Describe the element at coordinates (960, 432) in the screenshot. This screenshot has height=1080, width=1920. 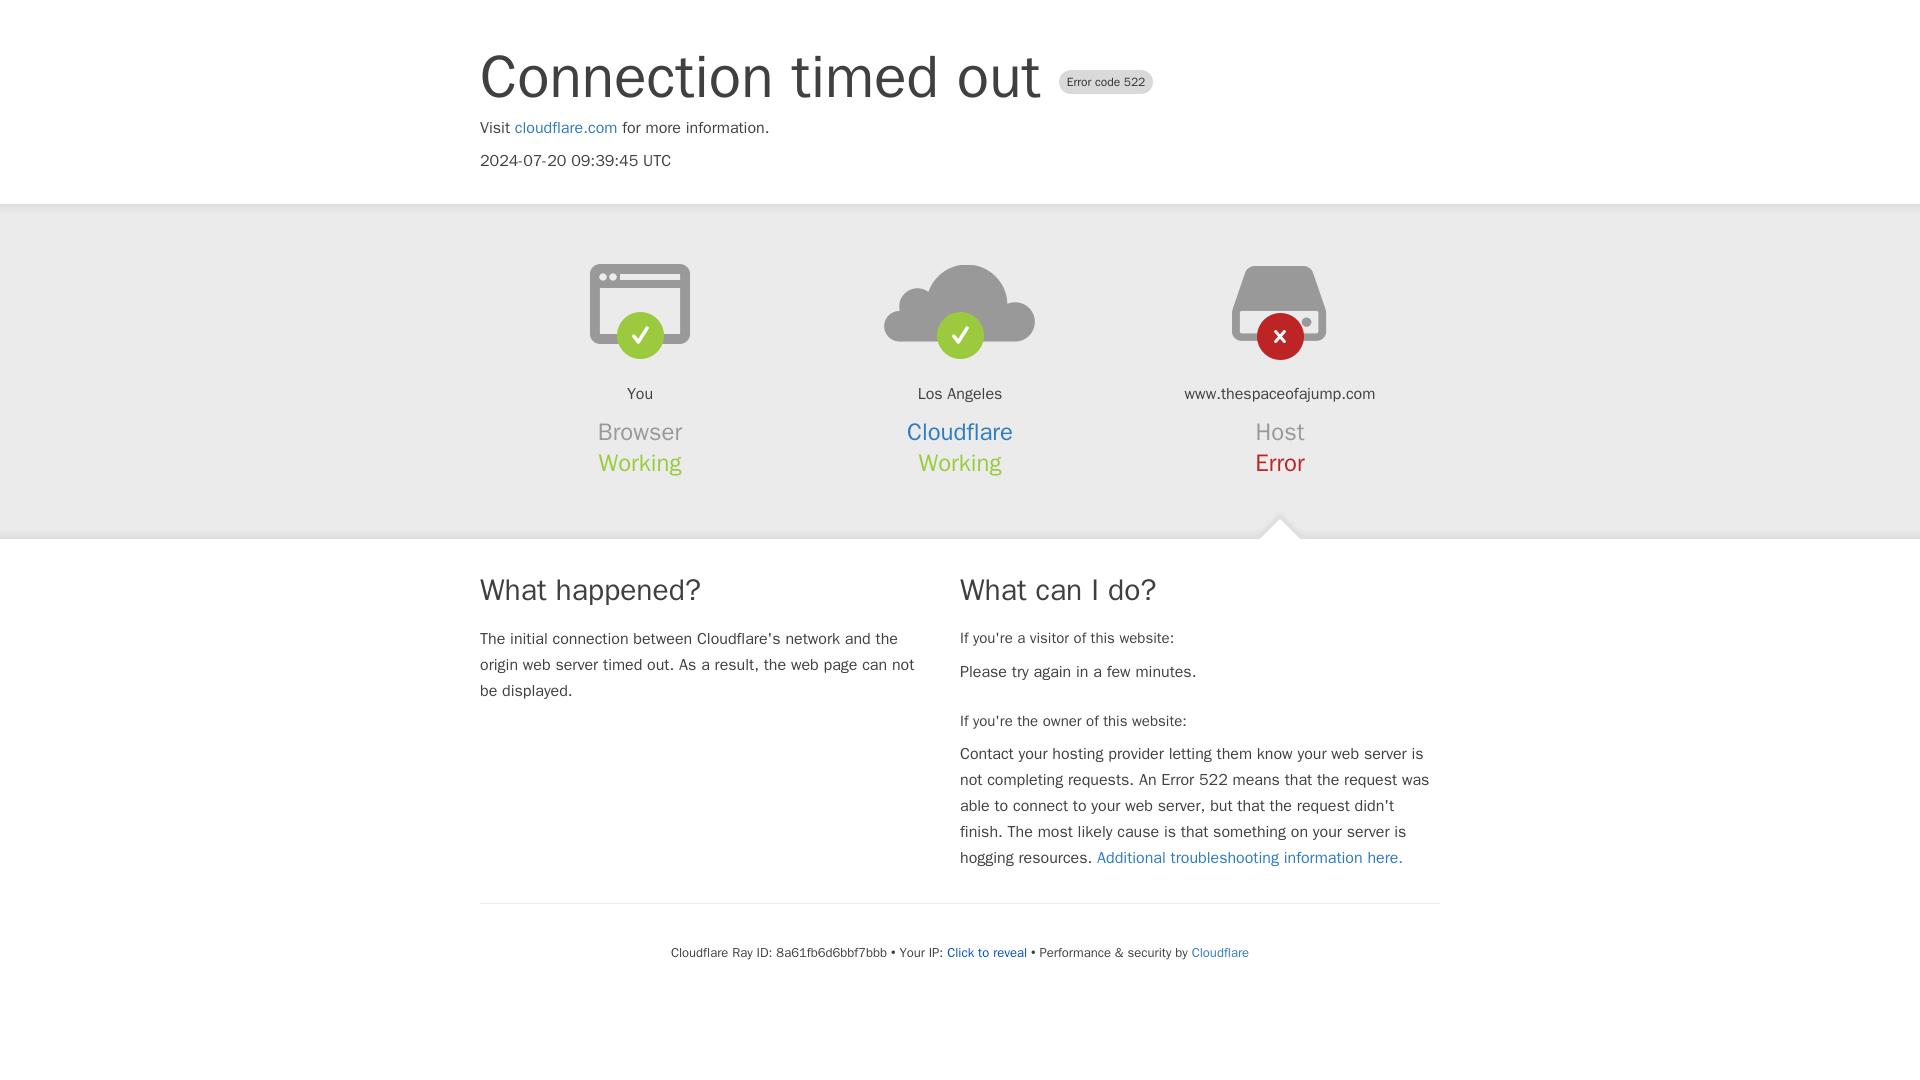
I see `Cloudflare` at that location.